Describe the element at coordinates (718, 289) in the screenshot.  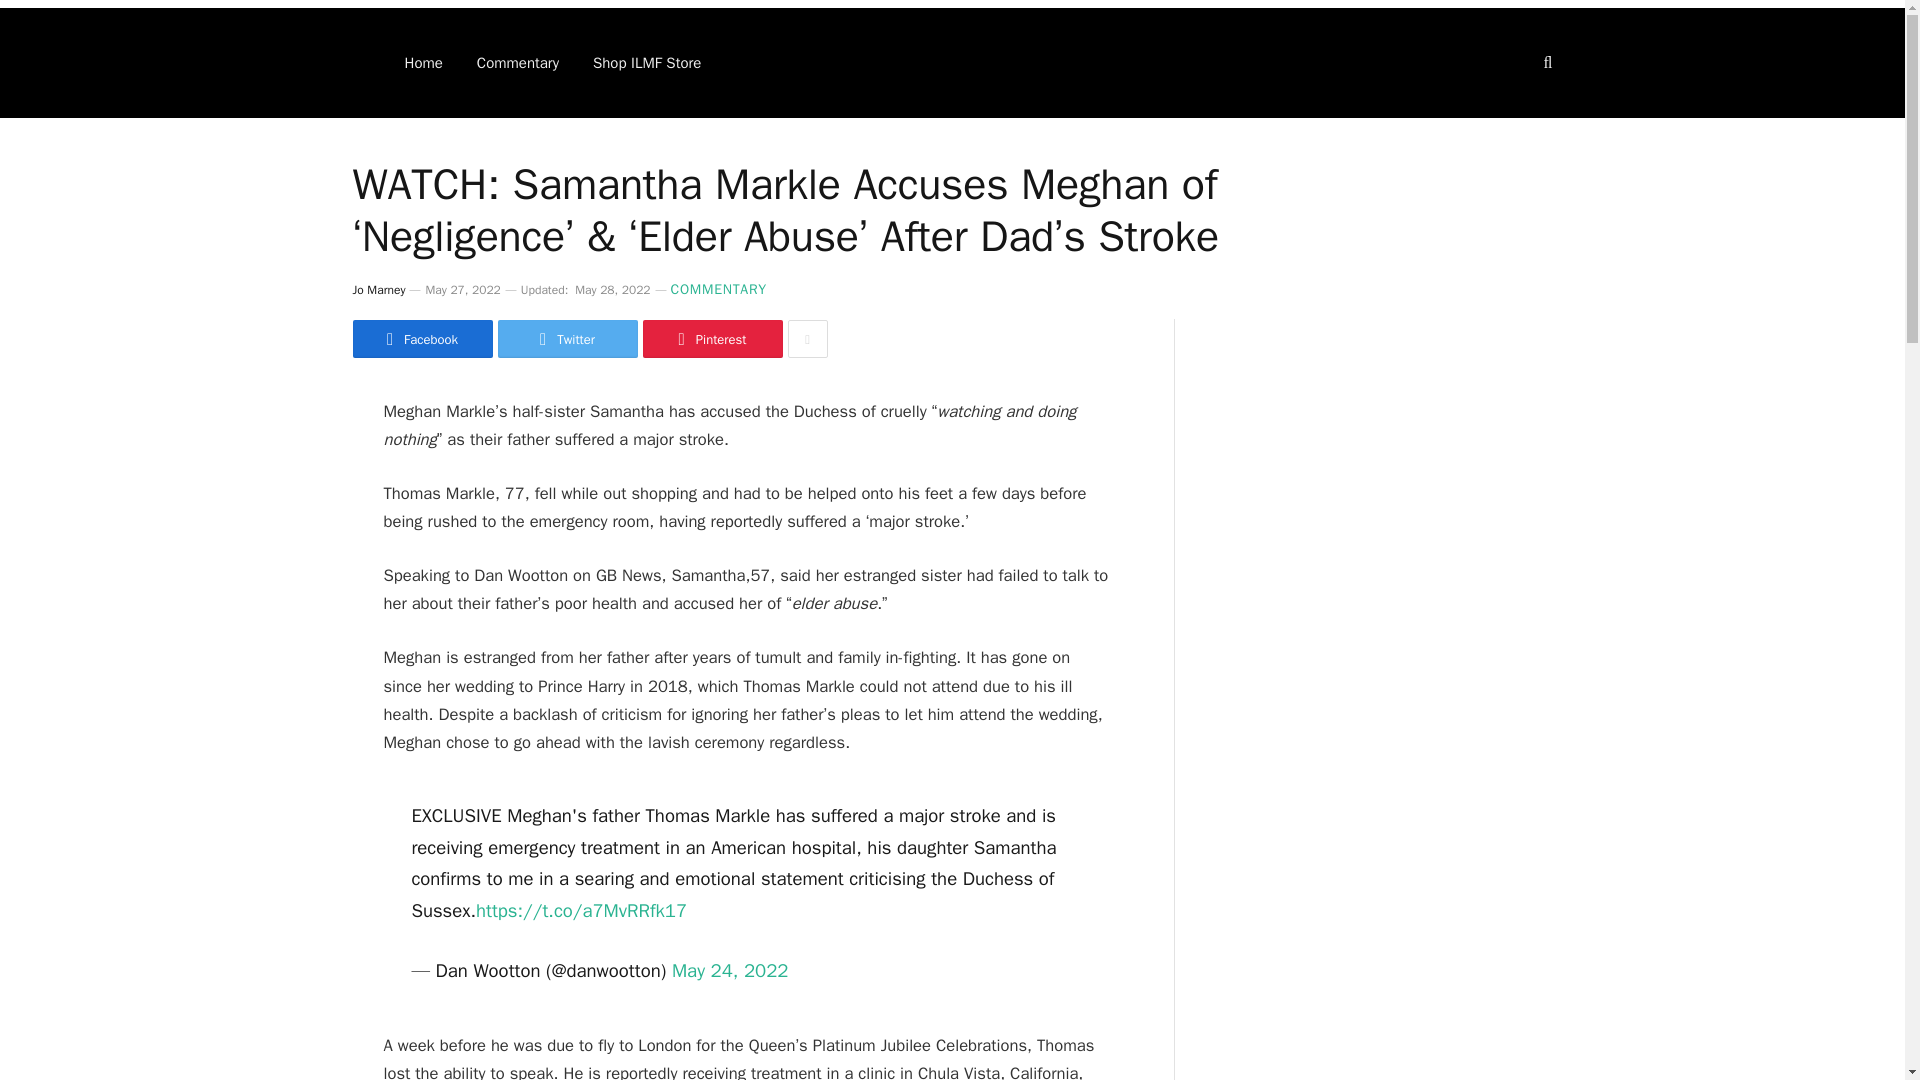
I see `COMMENTARY` at that location.